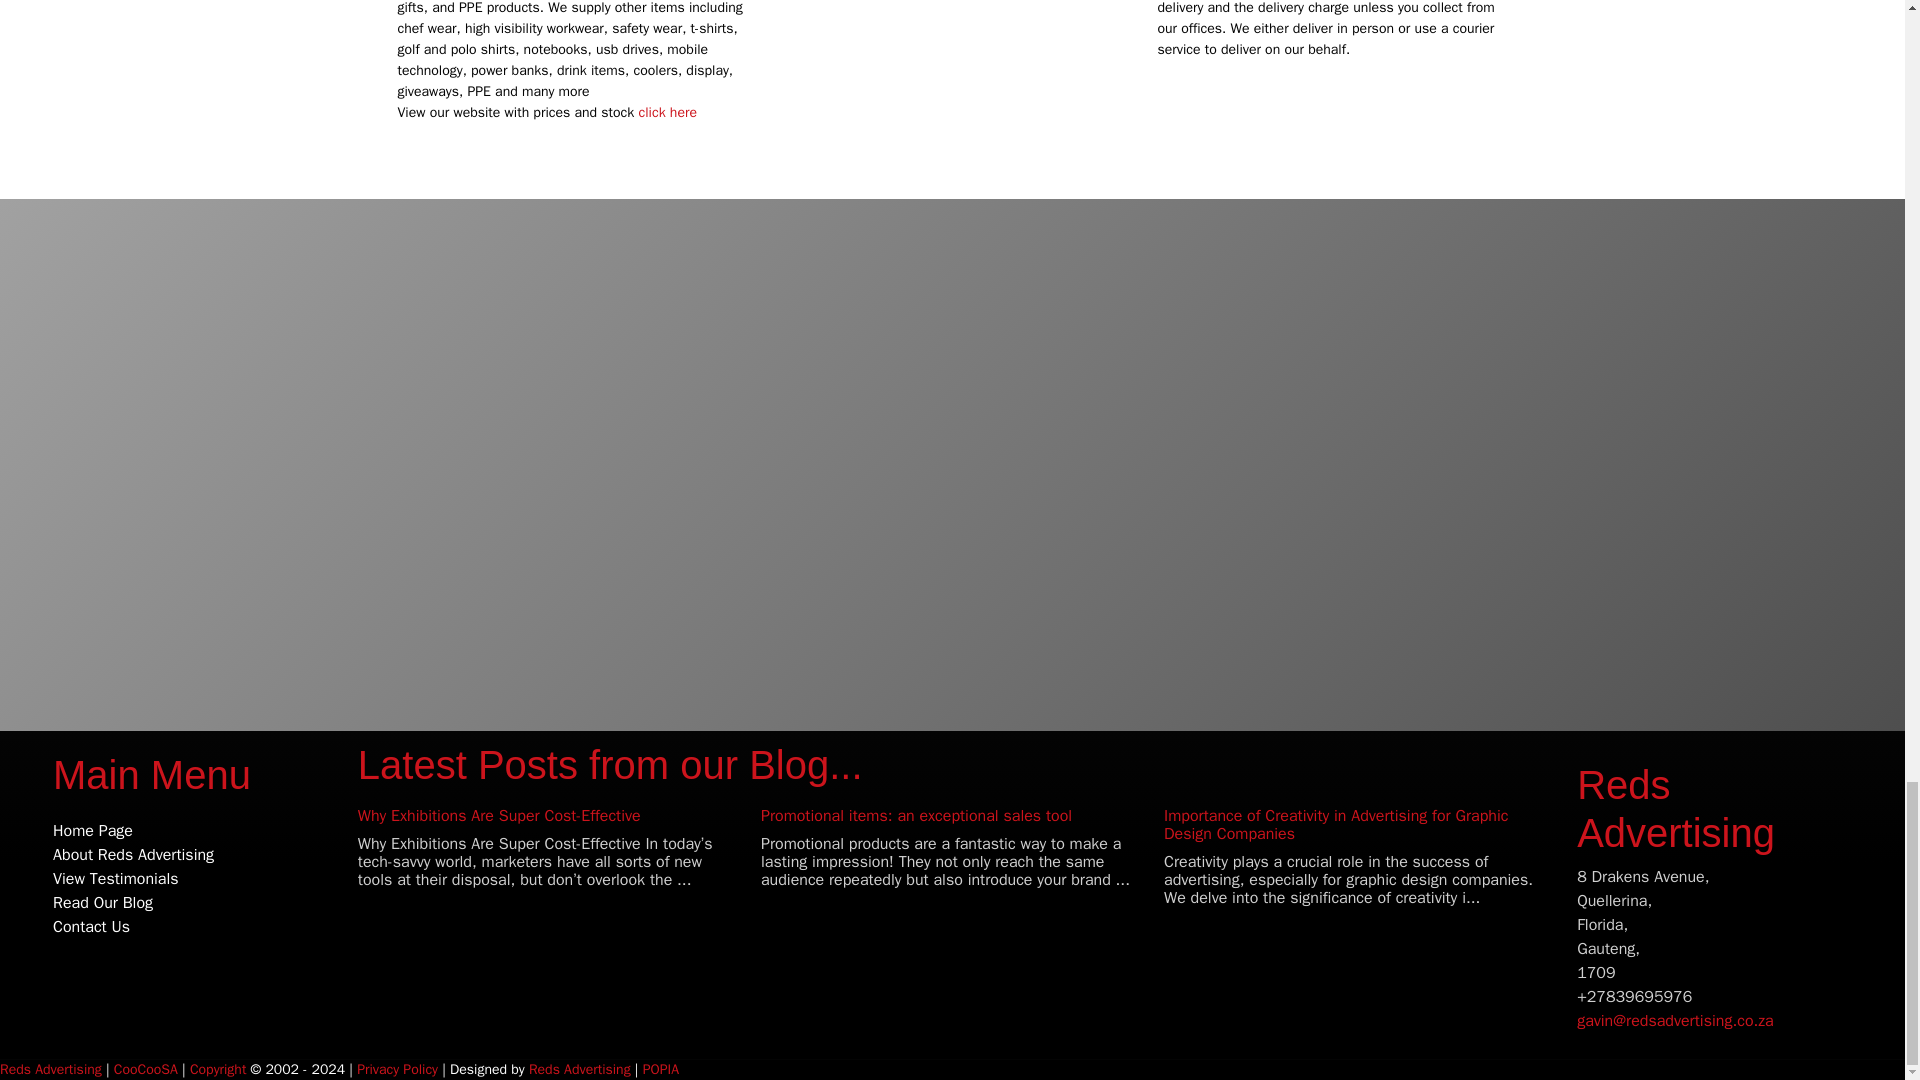 The height and width of the screenshot is (1080, 1920). What do you see at coordinates (397, 1068) in the screenshot?
I see `Privacy Policy` at bounding box center [397, 1068].